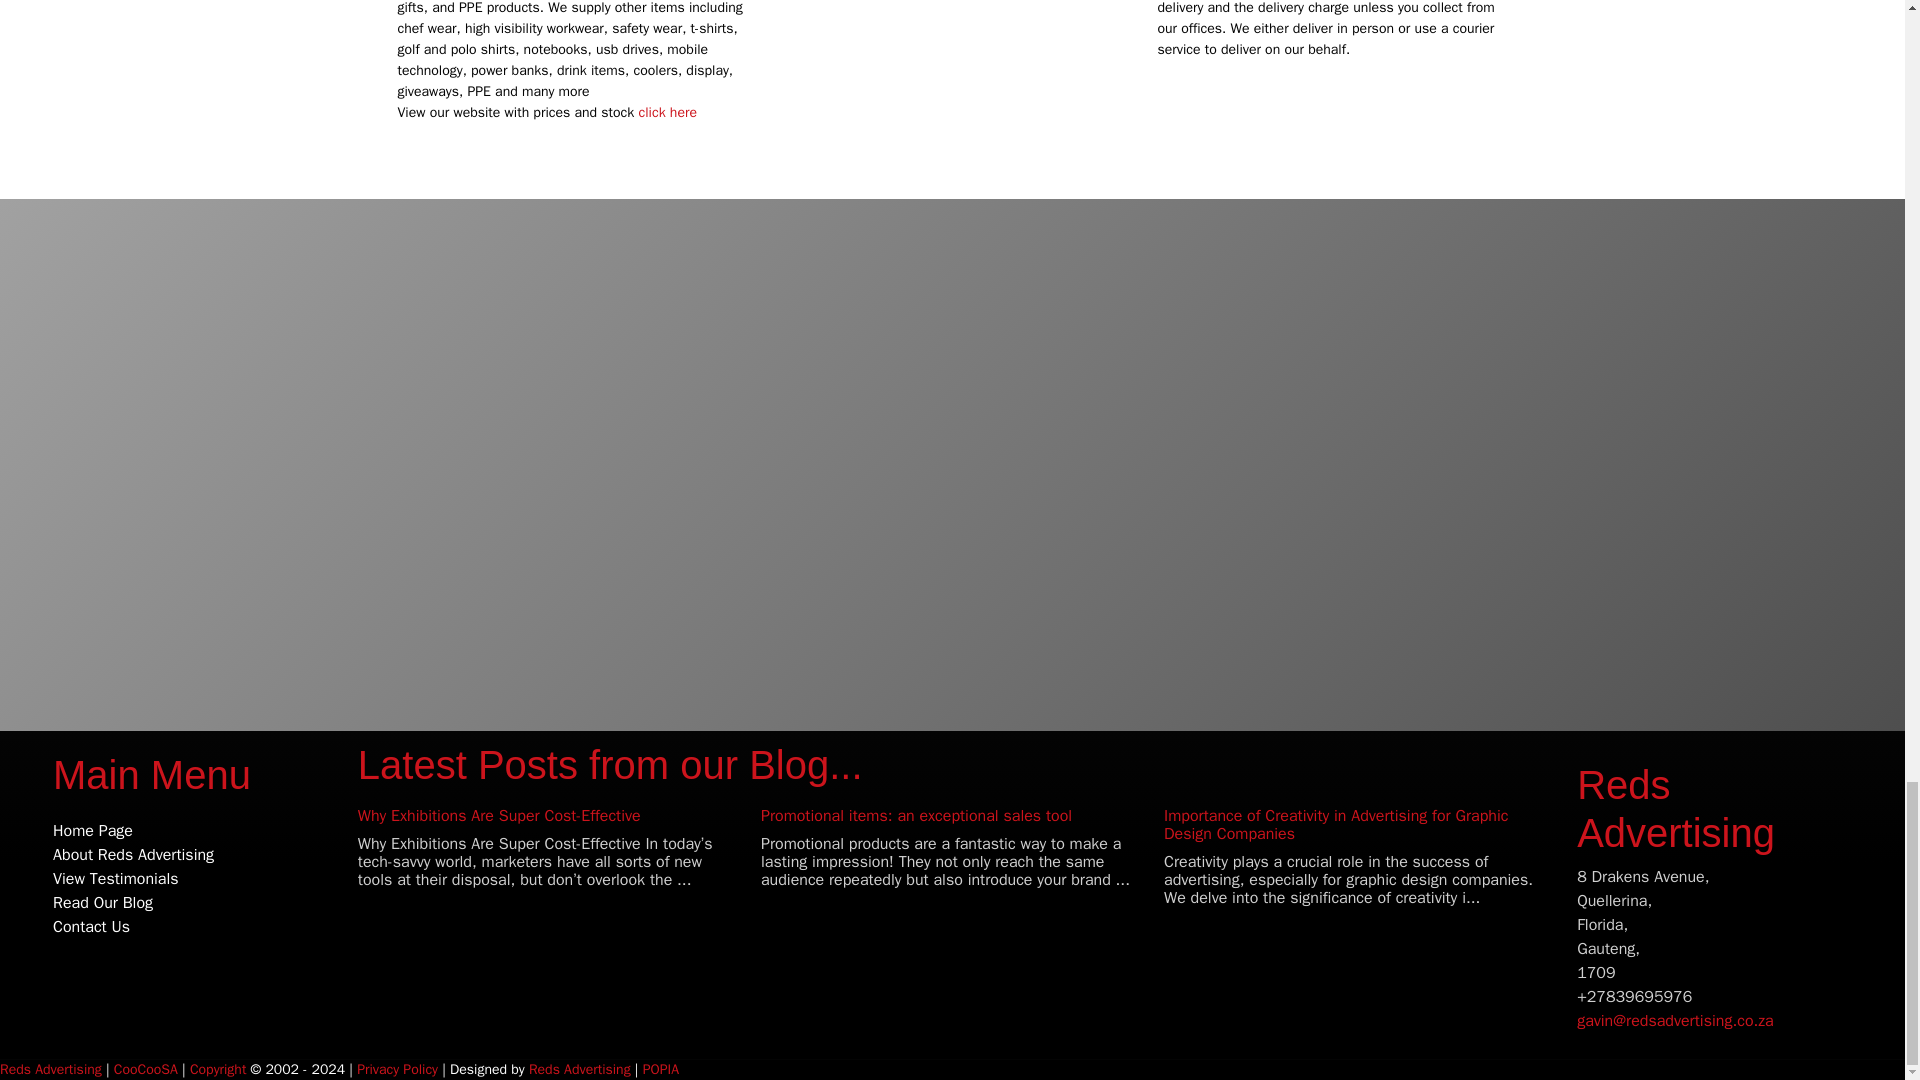 The height and width of the screenshot is (1080, 1920). What do you see at coordinates (397, 1068) in the screenshot?
I see `Privacy Policy` at bounding box center [397, 1068].